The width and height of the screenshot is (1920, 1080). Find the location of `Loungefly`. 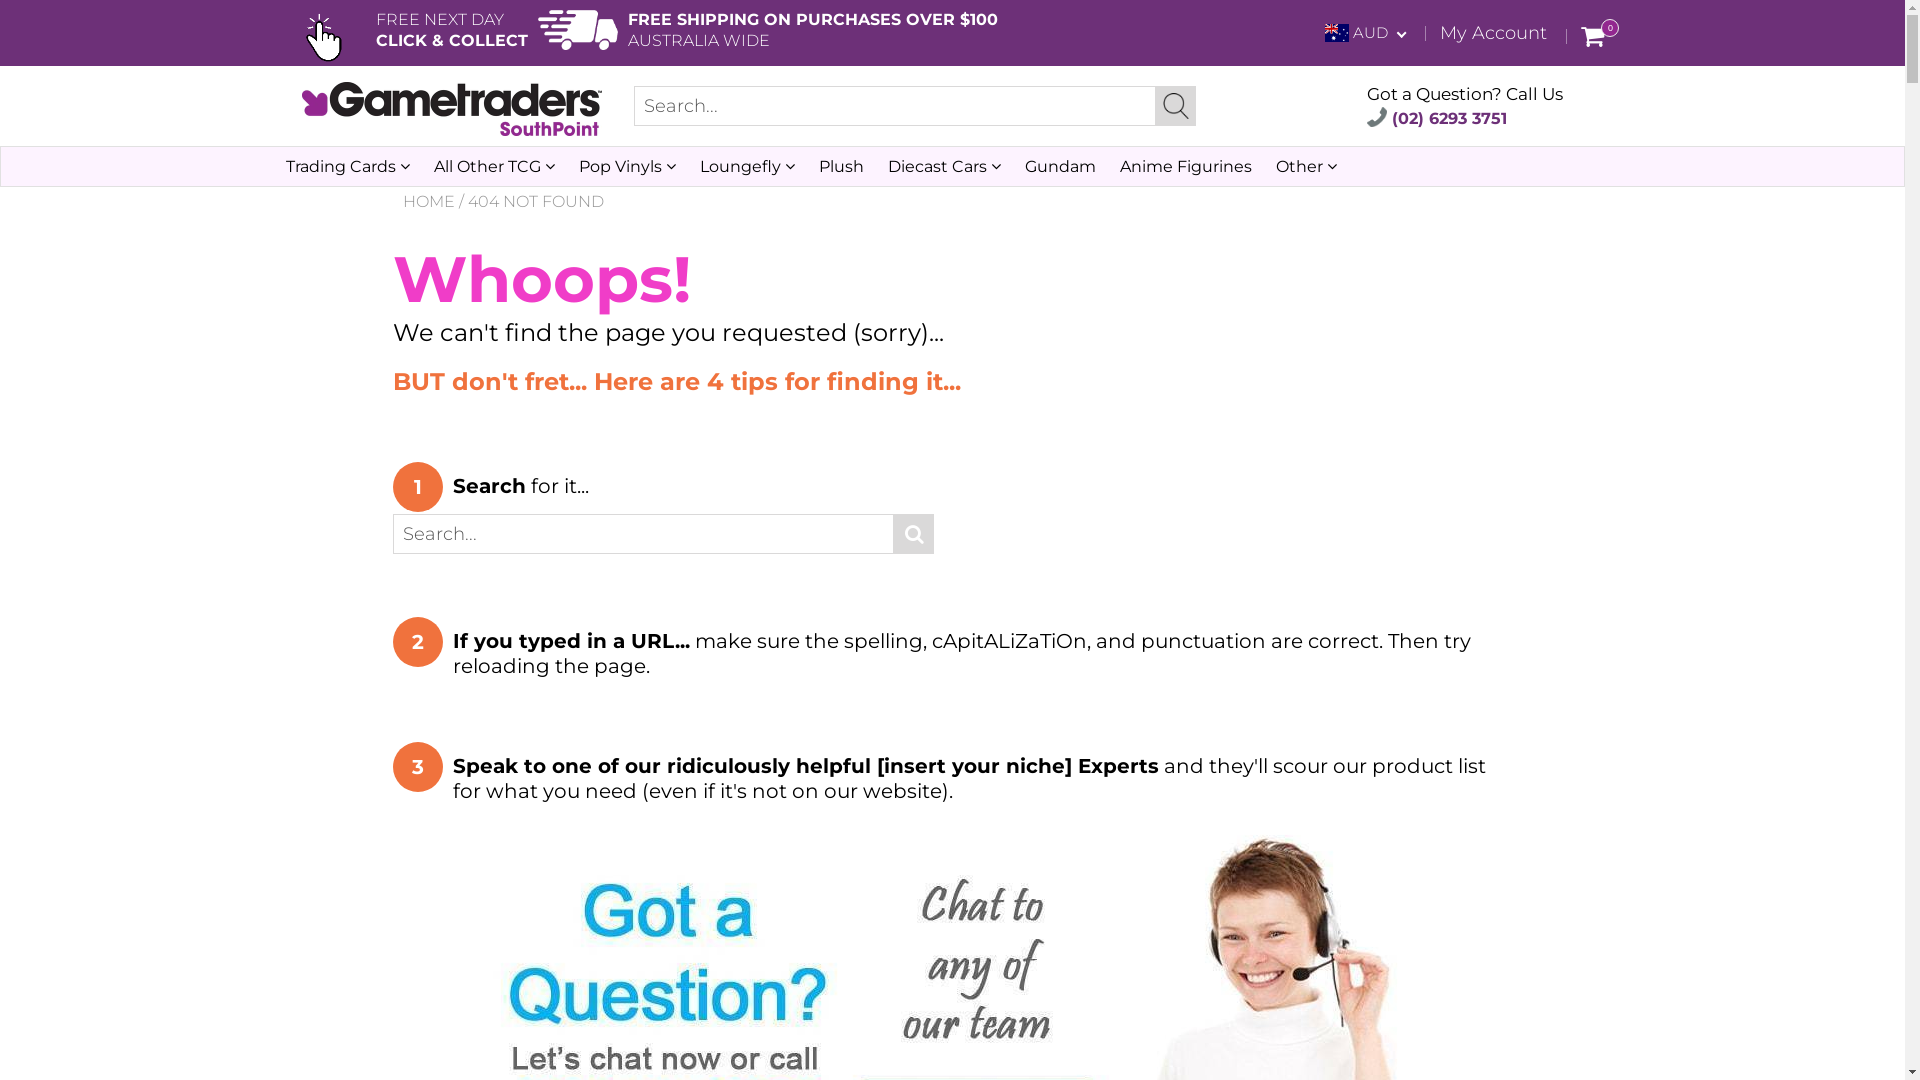

Loungefly is located at coordinates (748, 166).